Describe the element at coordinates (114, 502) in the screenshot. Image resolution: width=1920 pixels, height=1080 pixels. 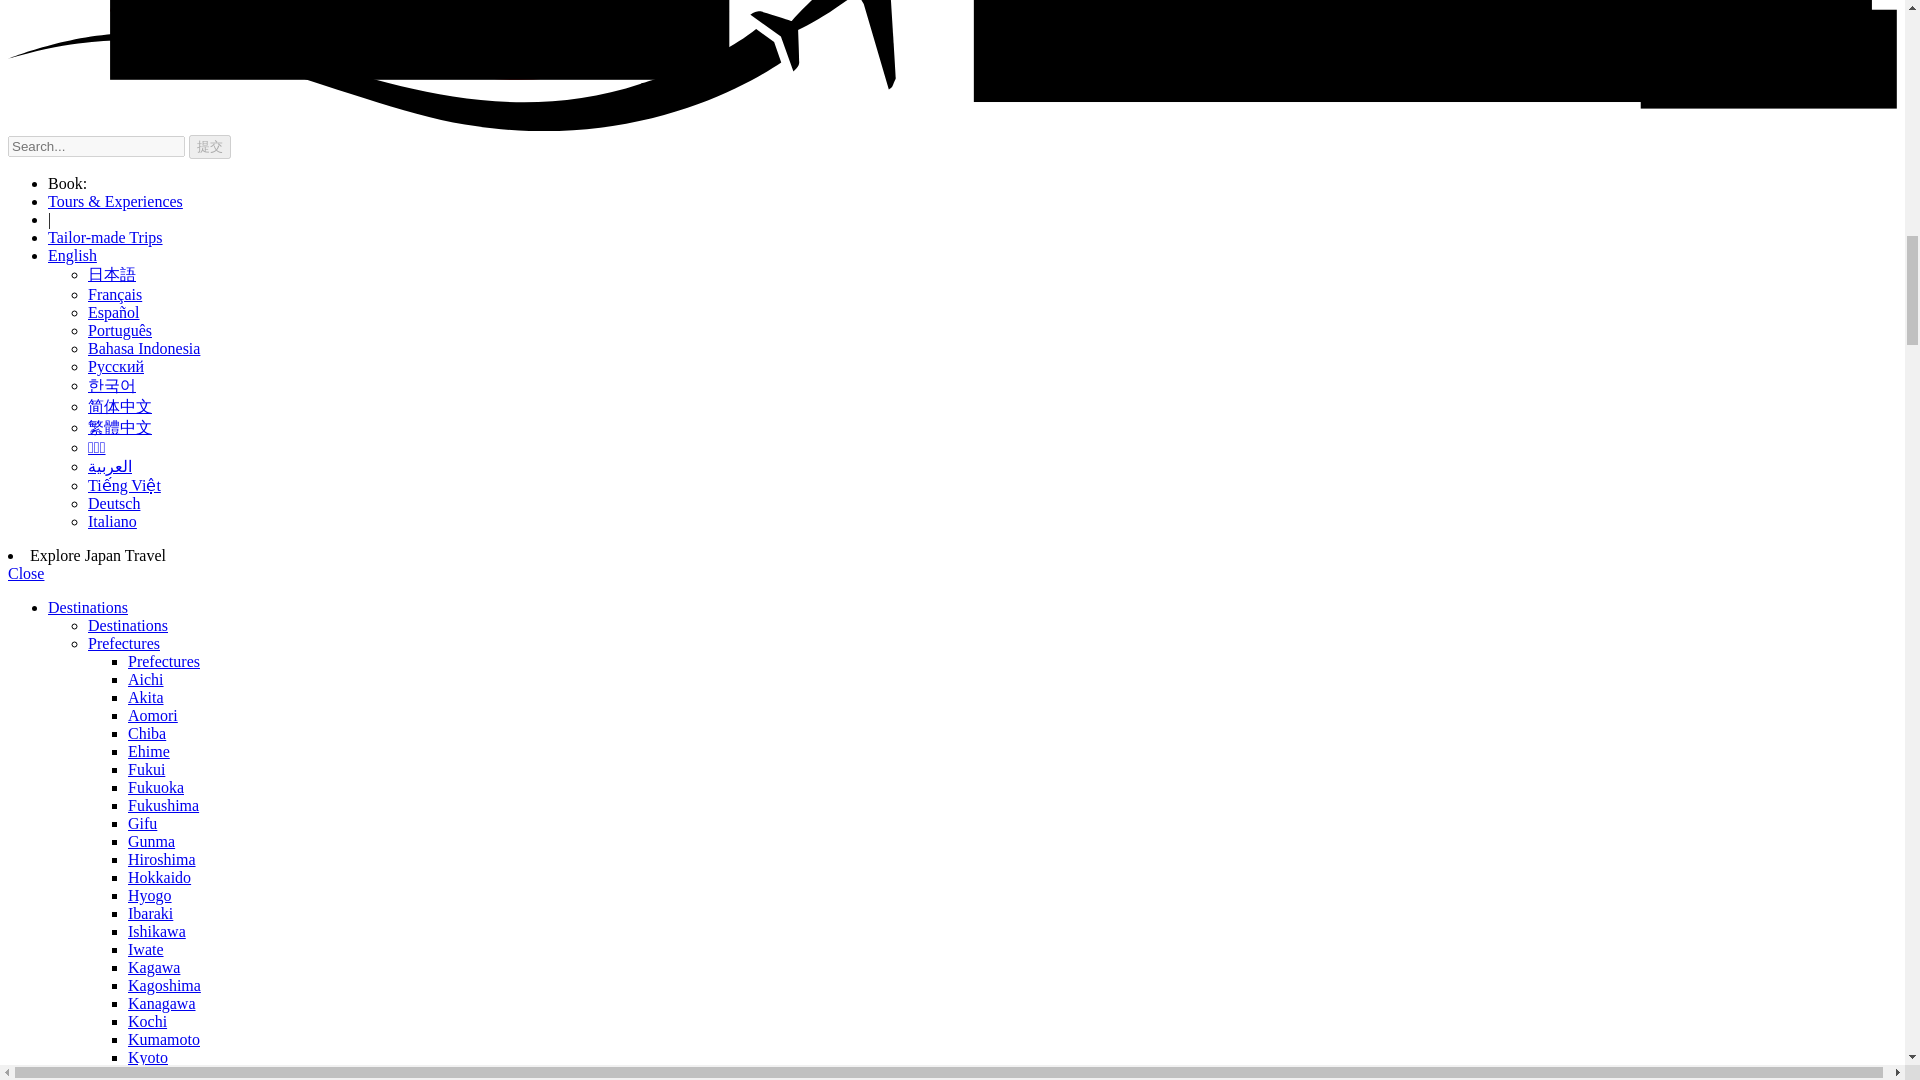
I see `Deutsch` at that location.